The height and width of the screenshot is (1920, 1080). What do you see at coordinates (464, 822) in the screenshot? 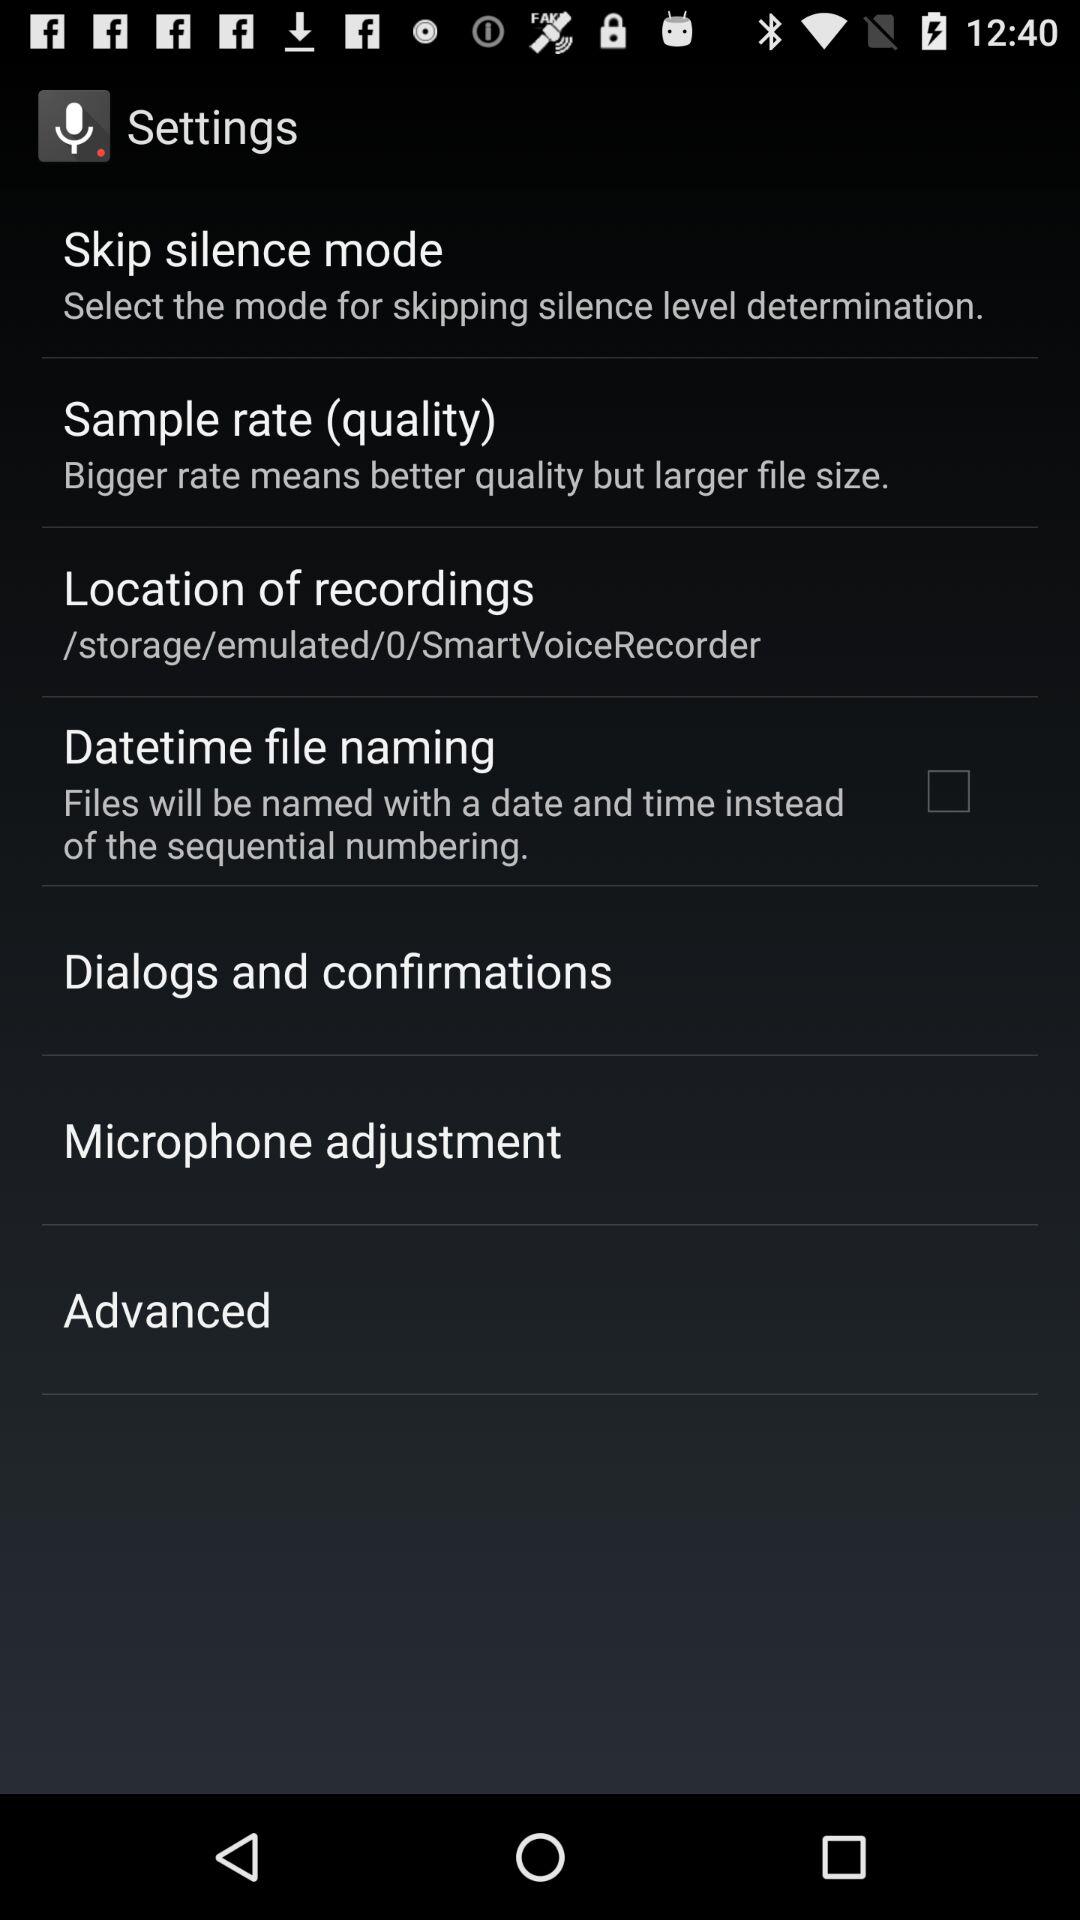
I see `select app above dialogs and confirmations` at bounding box center [464, 822].